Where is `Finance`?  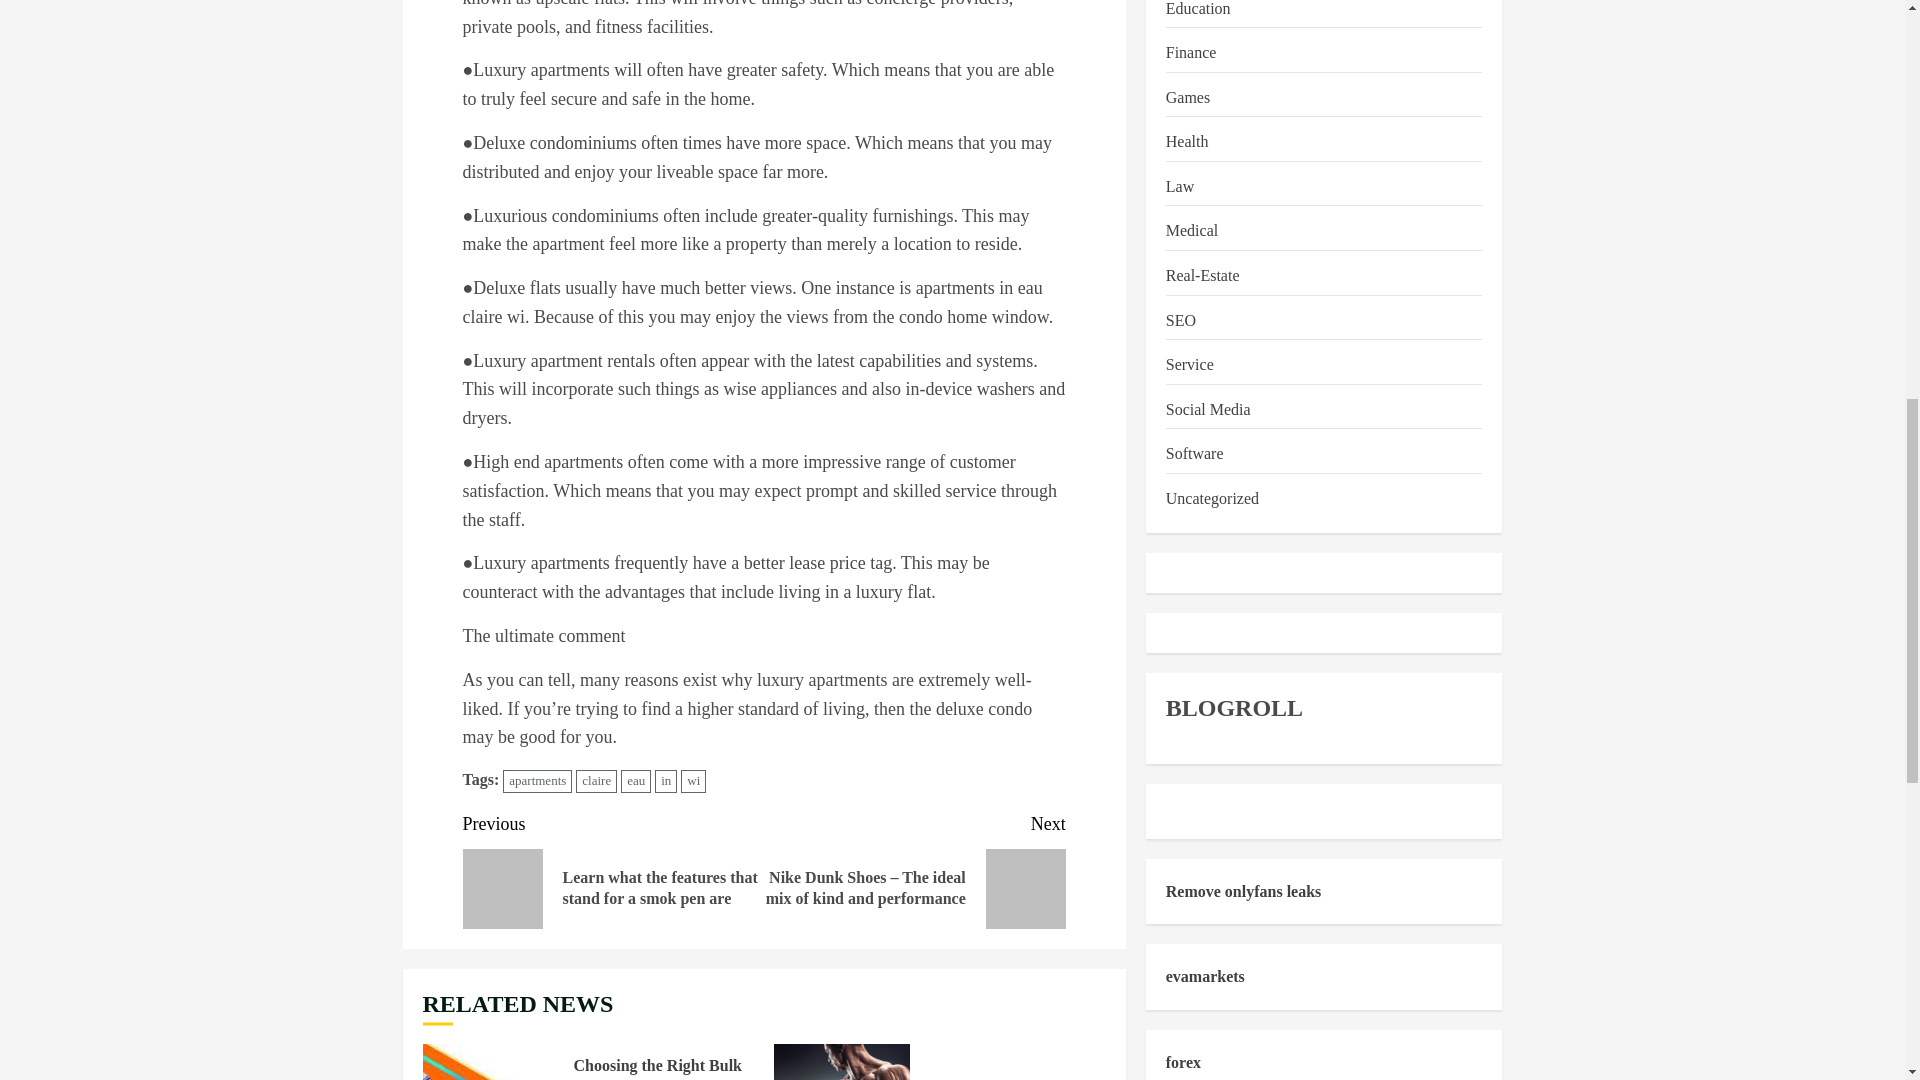 Finance is located at coordinates (1191, 52).